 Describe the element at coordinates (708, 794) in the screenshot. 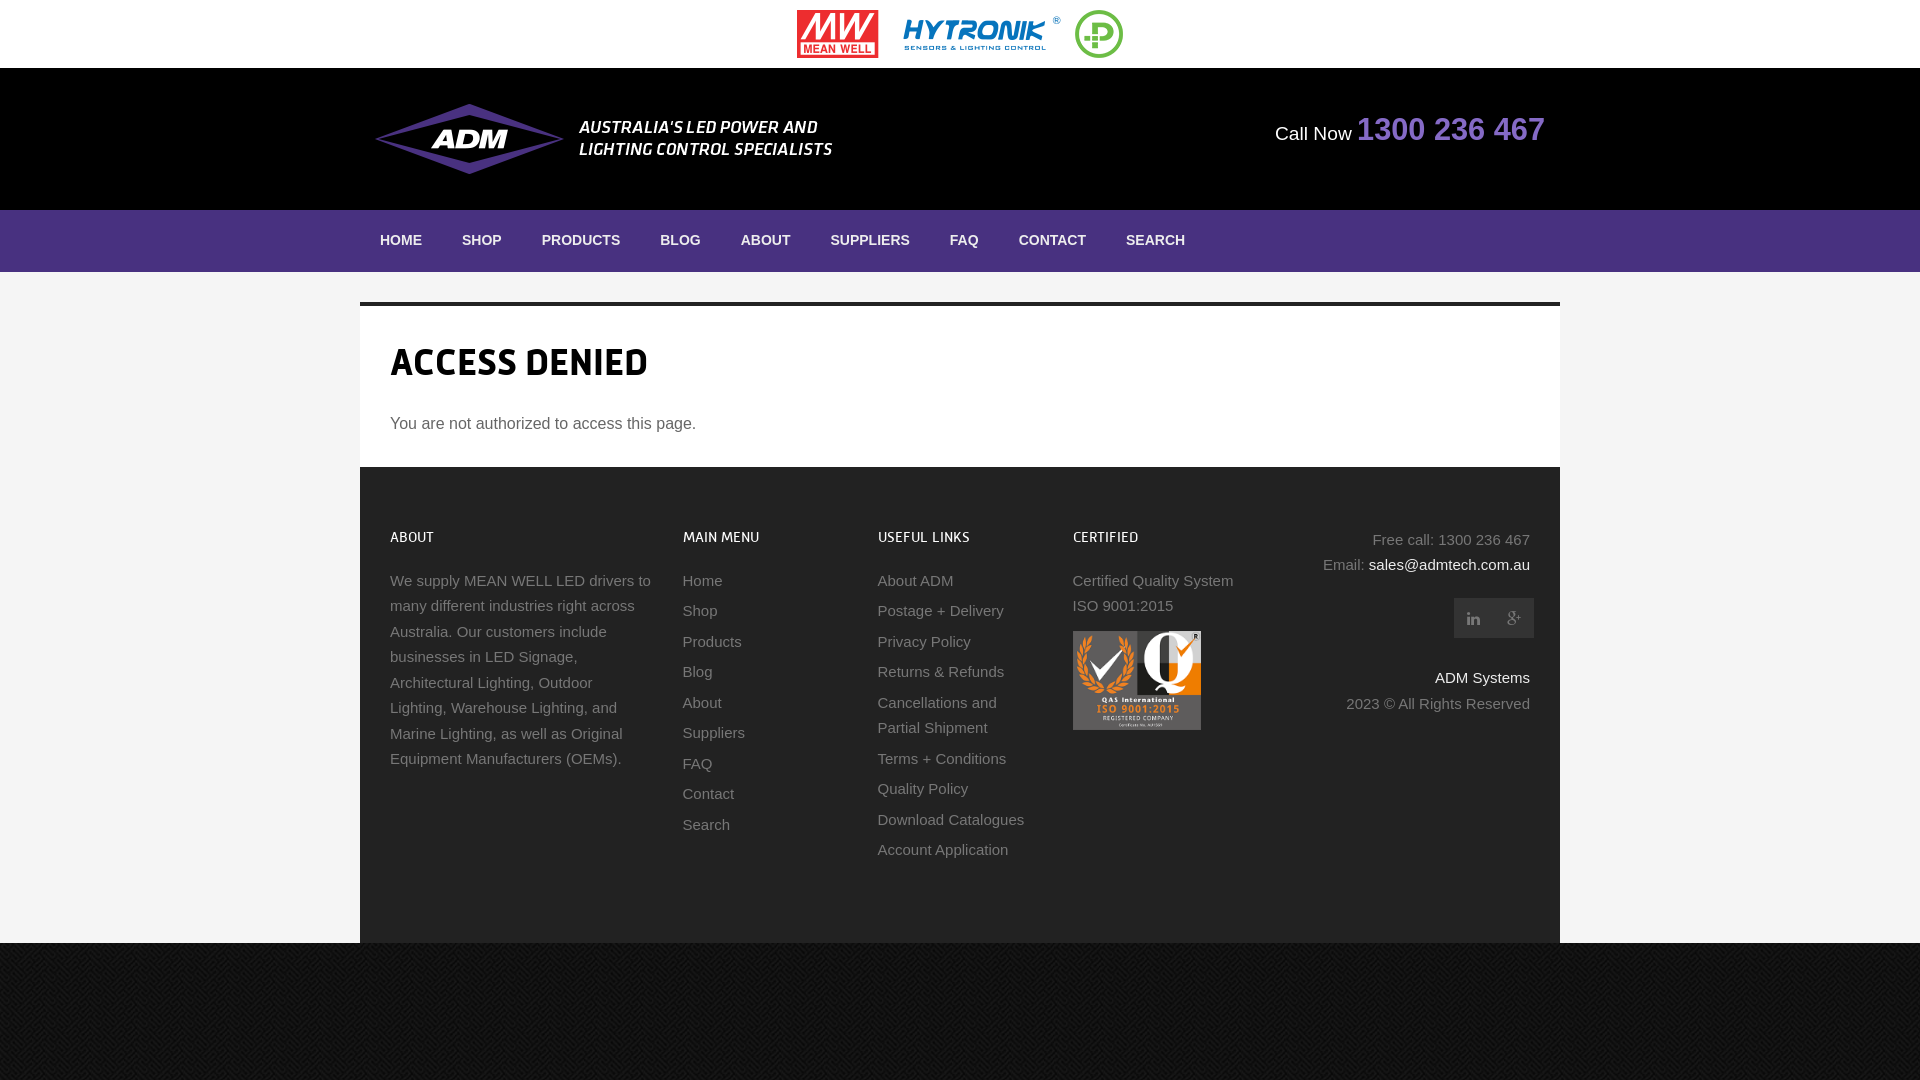

I see `Contact` at that location.